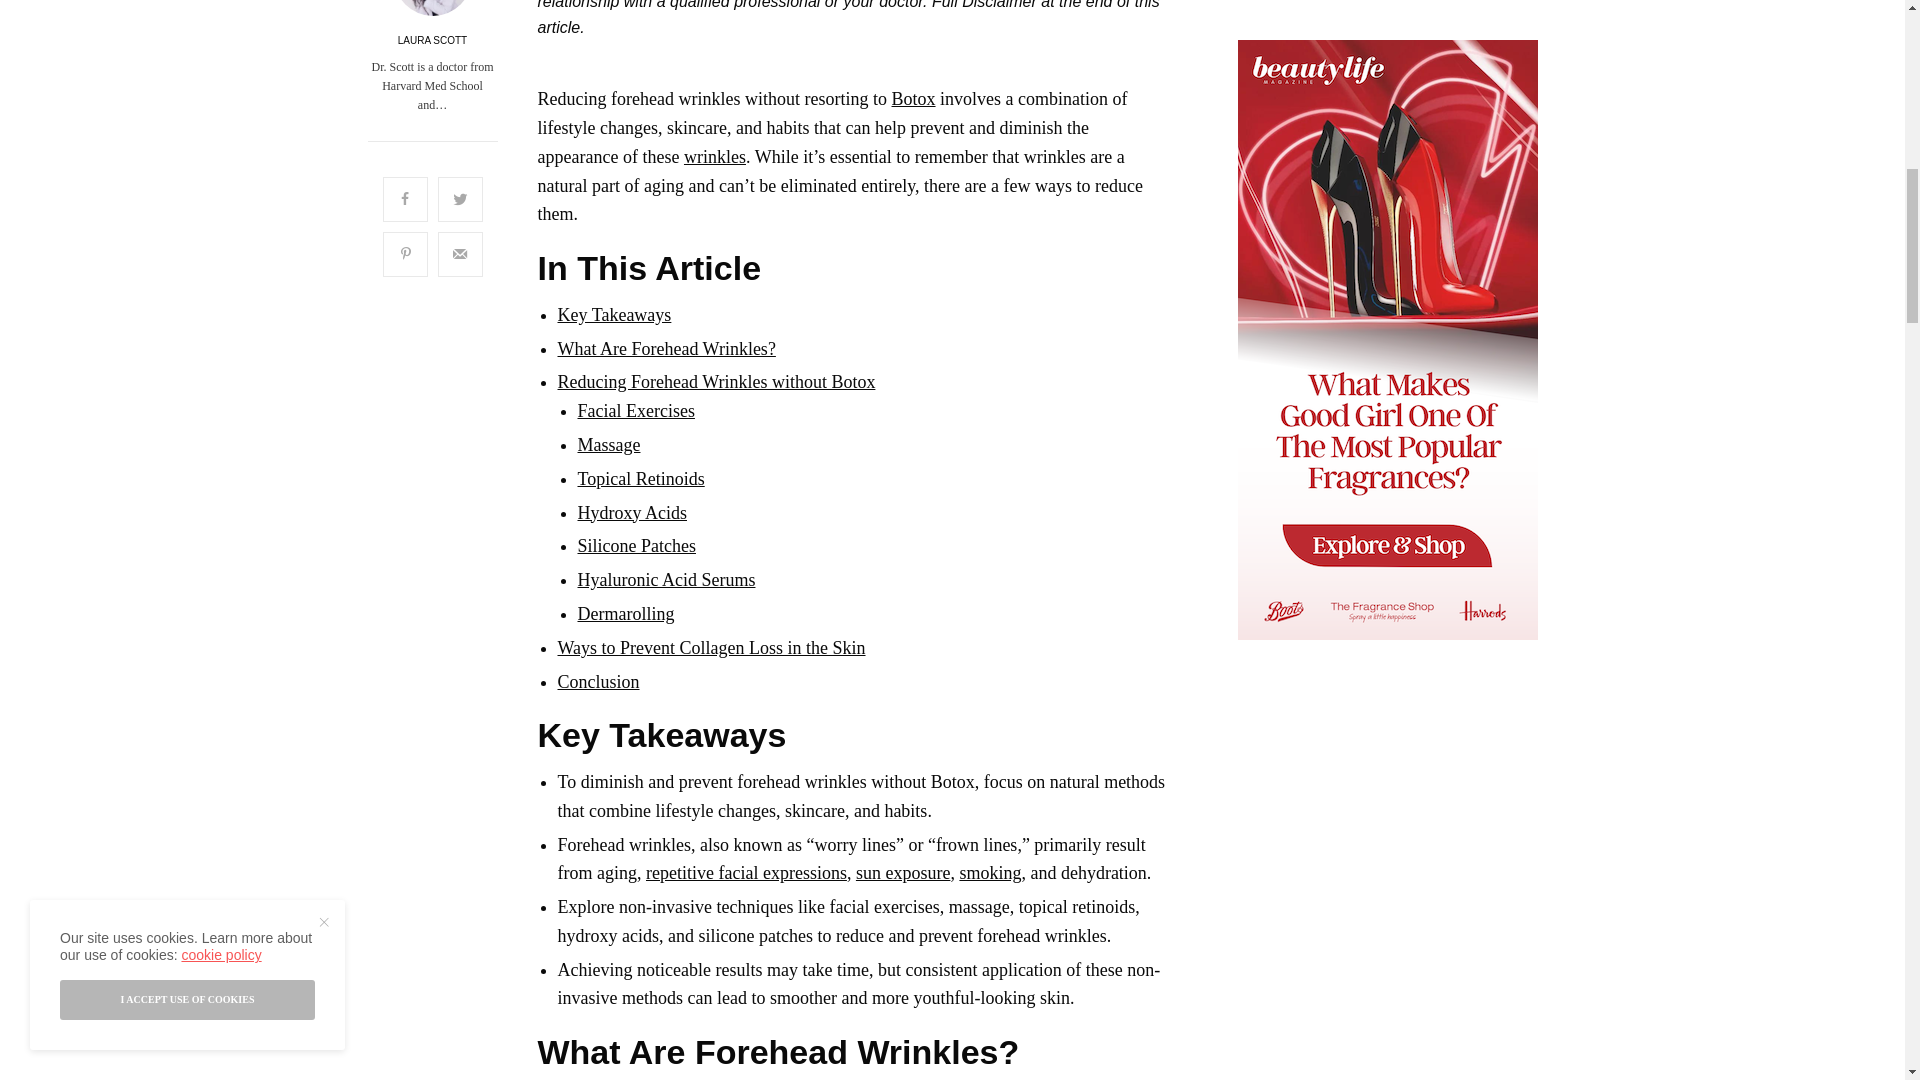 This screenshot has width=1920, height=1080. What do you see at coordinates (714, 156) in the screenshot?
I see `wrinkles` at bounding box center [714, 156].